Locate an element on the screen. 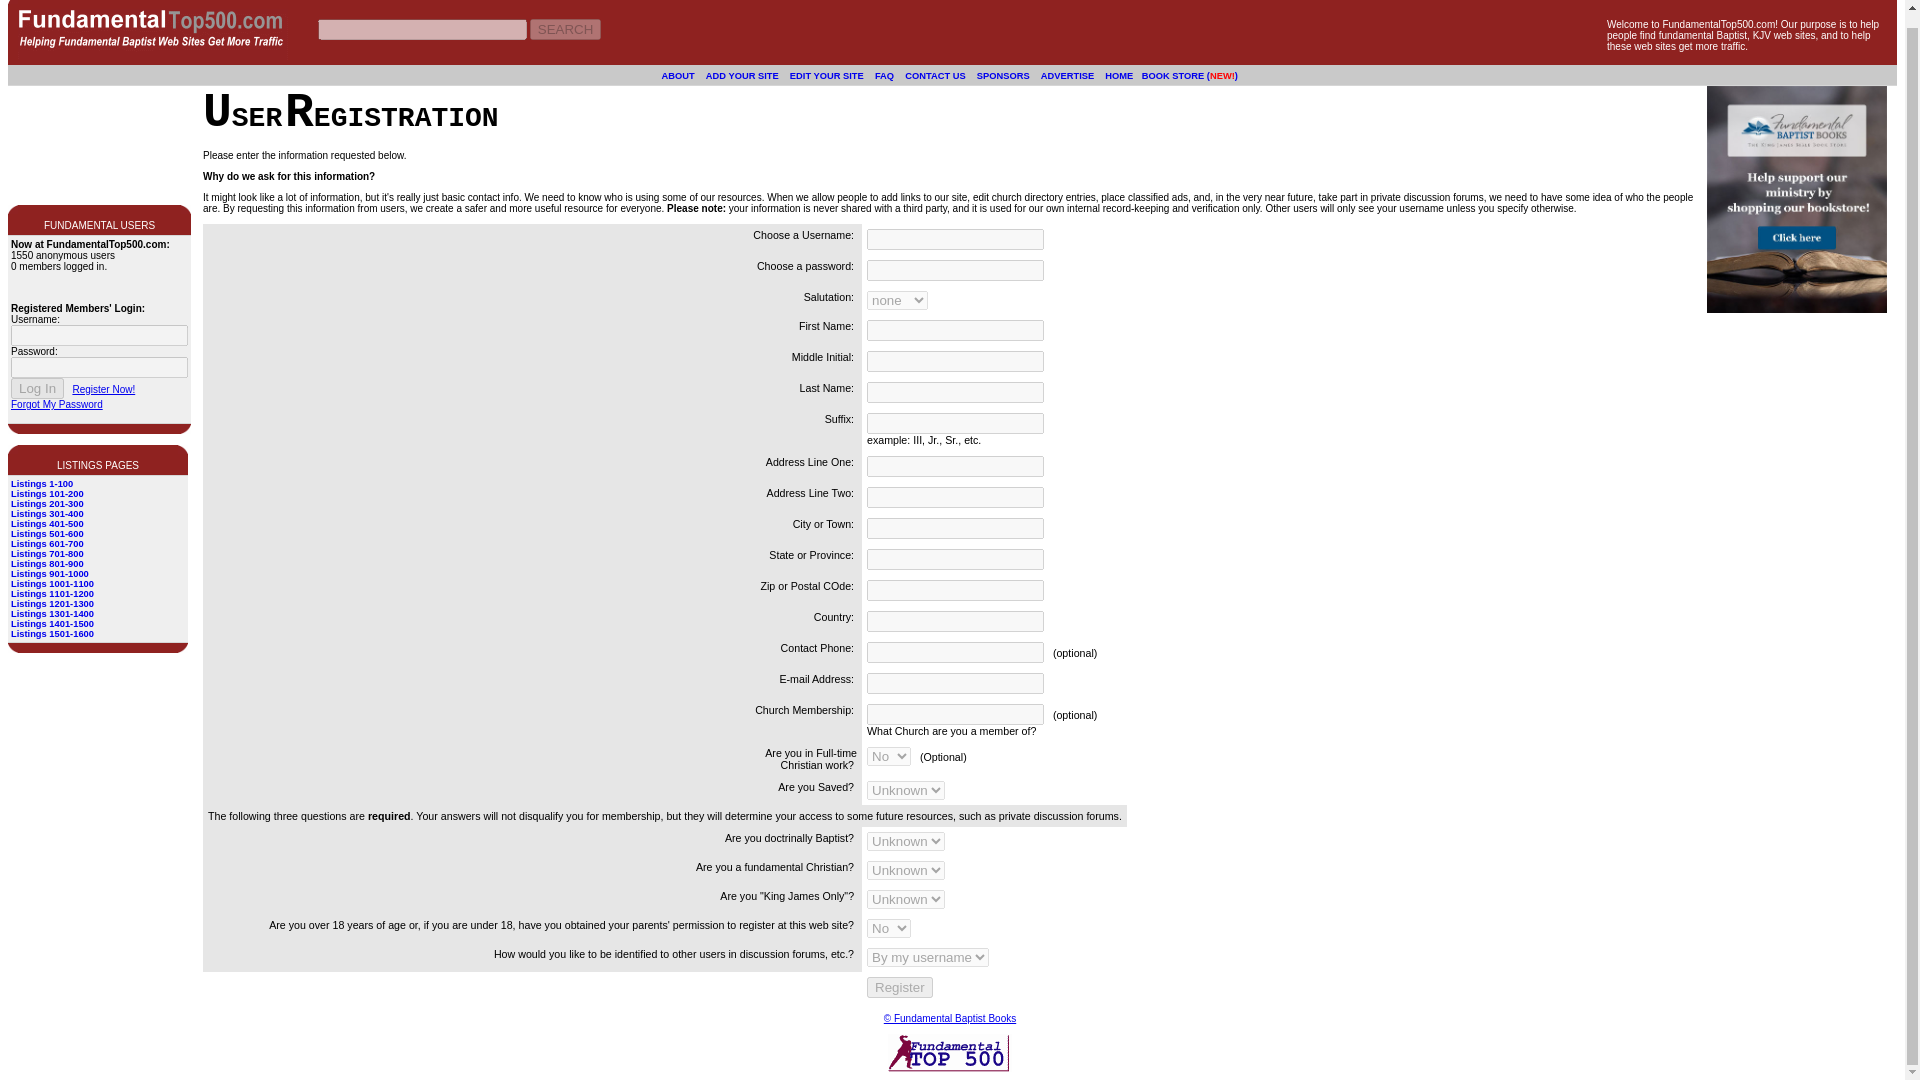  ADD YOUR SITE is located at coordinates (742, 74).